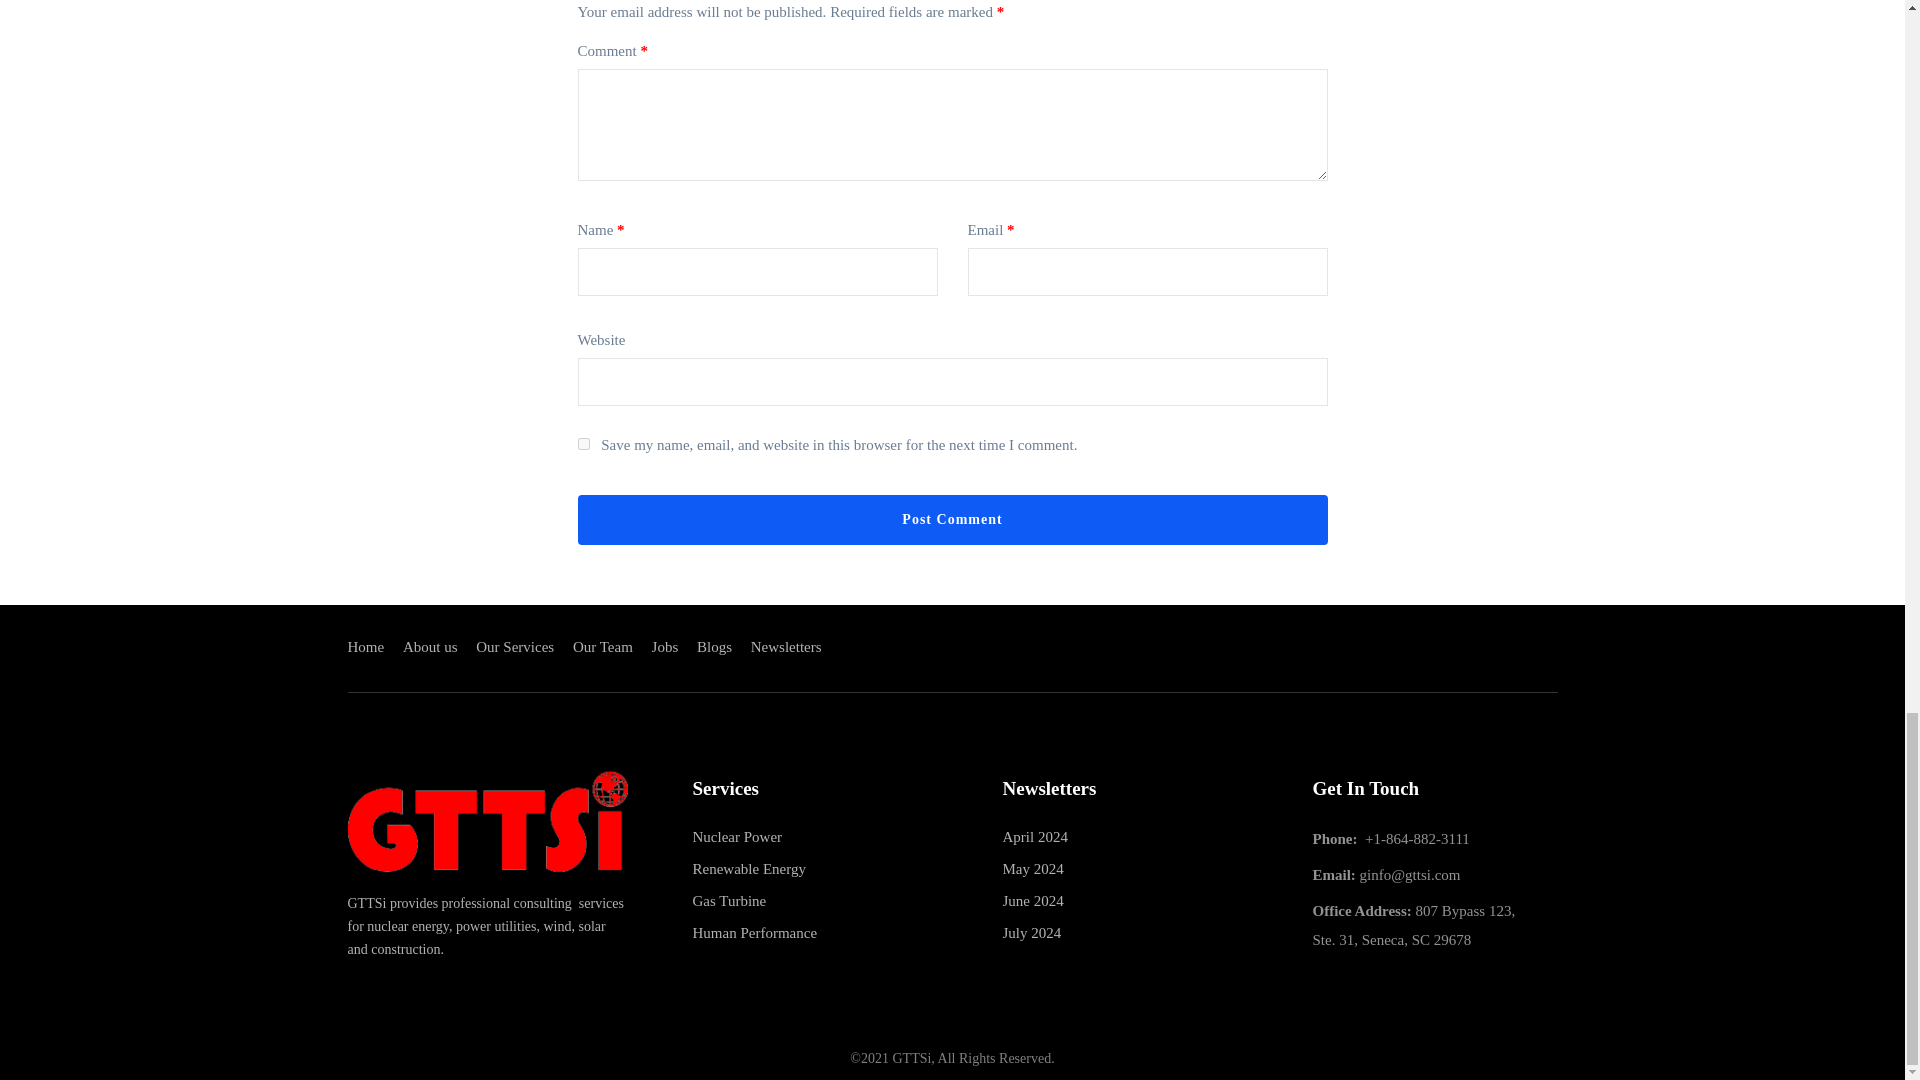 This screenshot has height=1080, width=1920. Describe the element at coordinates (583, 444) in the screenshot. I see `yes` at that location.